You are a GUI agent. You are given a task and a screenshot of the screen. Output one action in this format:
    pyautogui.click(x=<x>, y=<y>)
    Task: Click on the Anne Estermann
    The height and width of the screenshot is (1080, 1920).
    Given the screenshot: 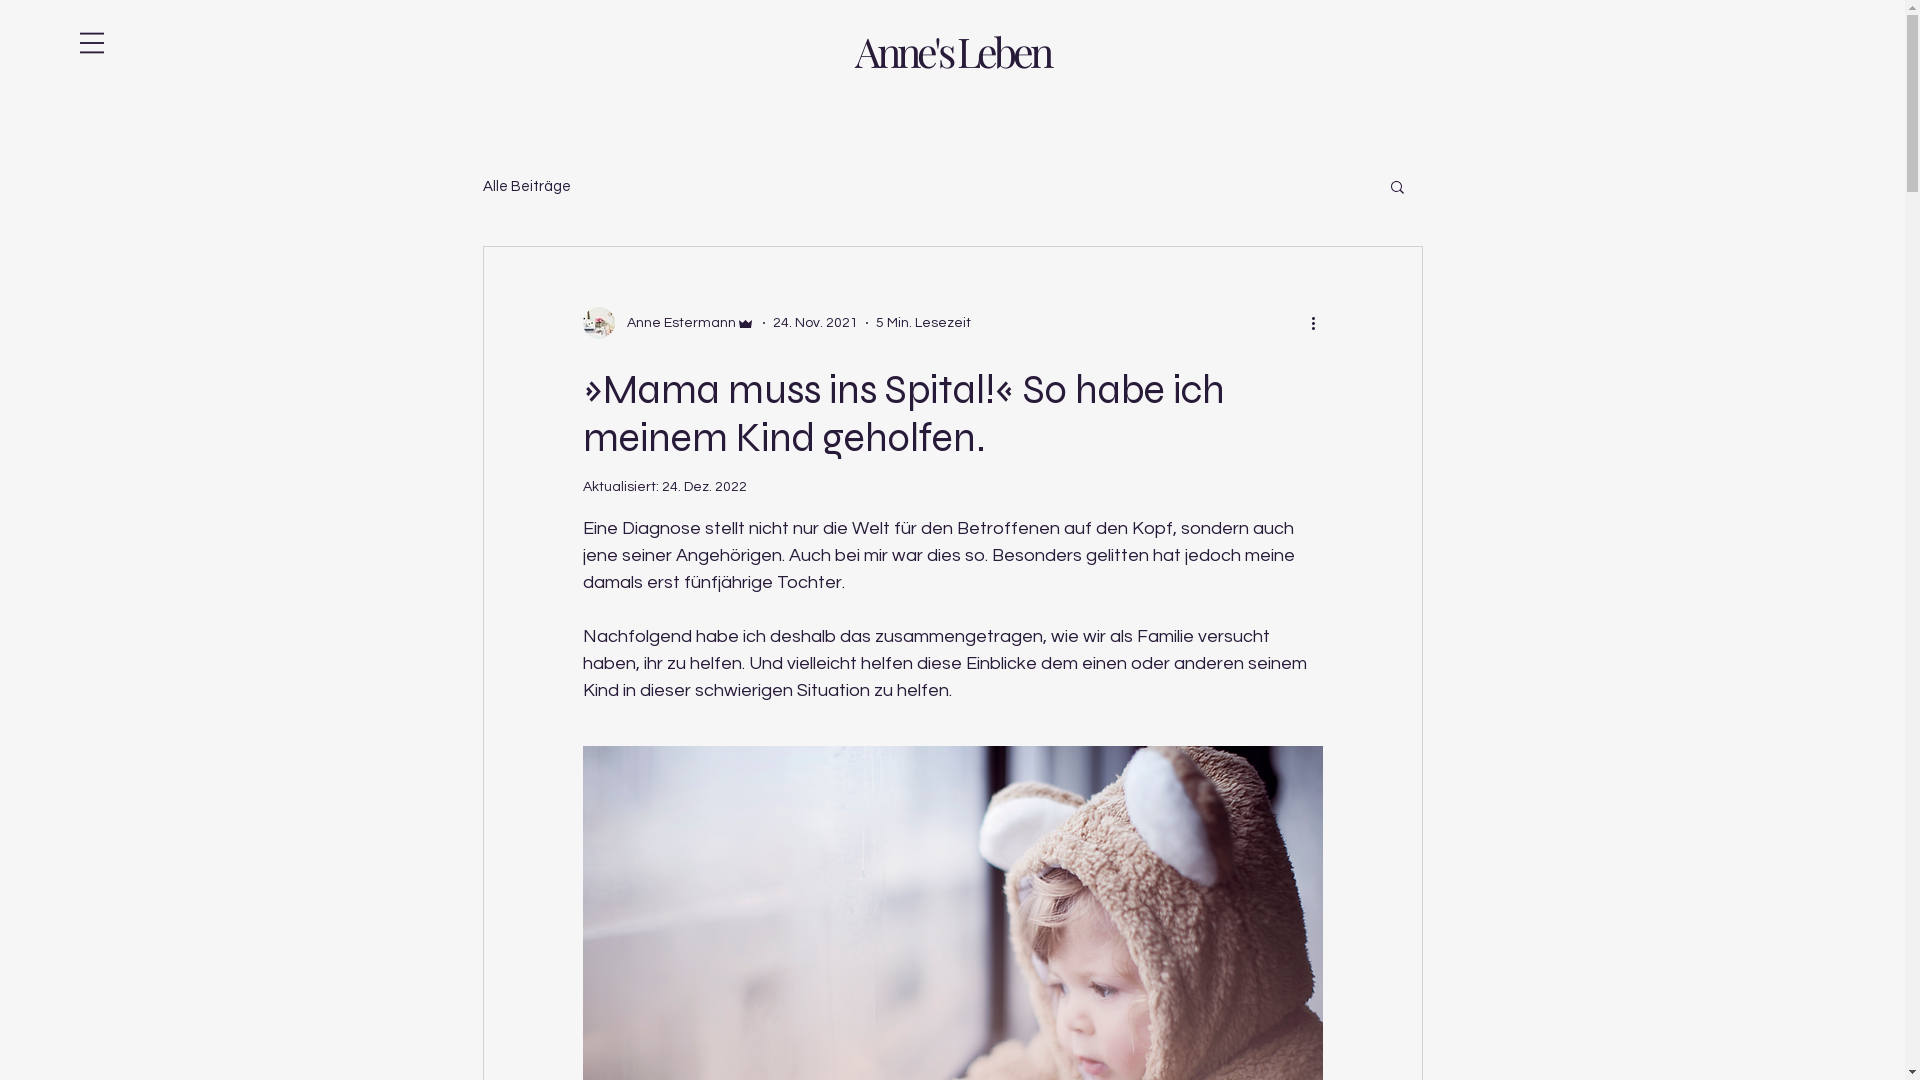 What is the action you would take?
    pyautogui.click(x=668, y=323)
    